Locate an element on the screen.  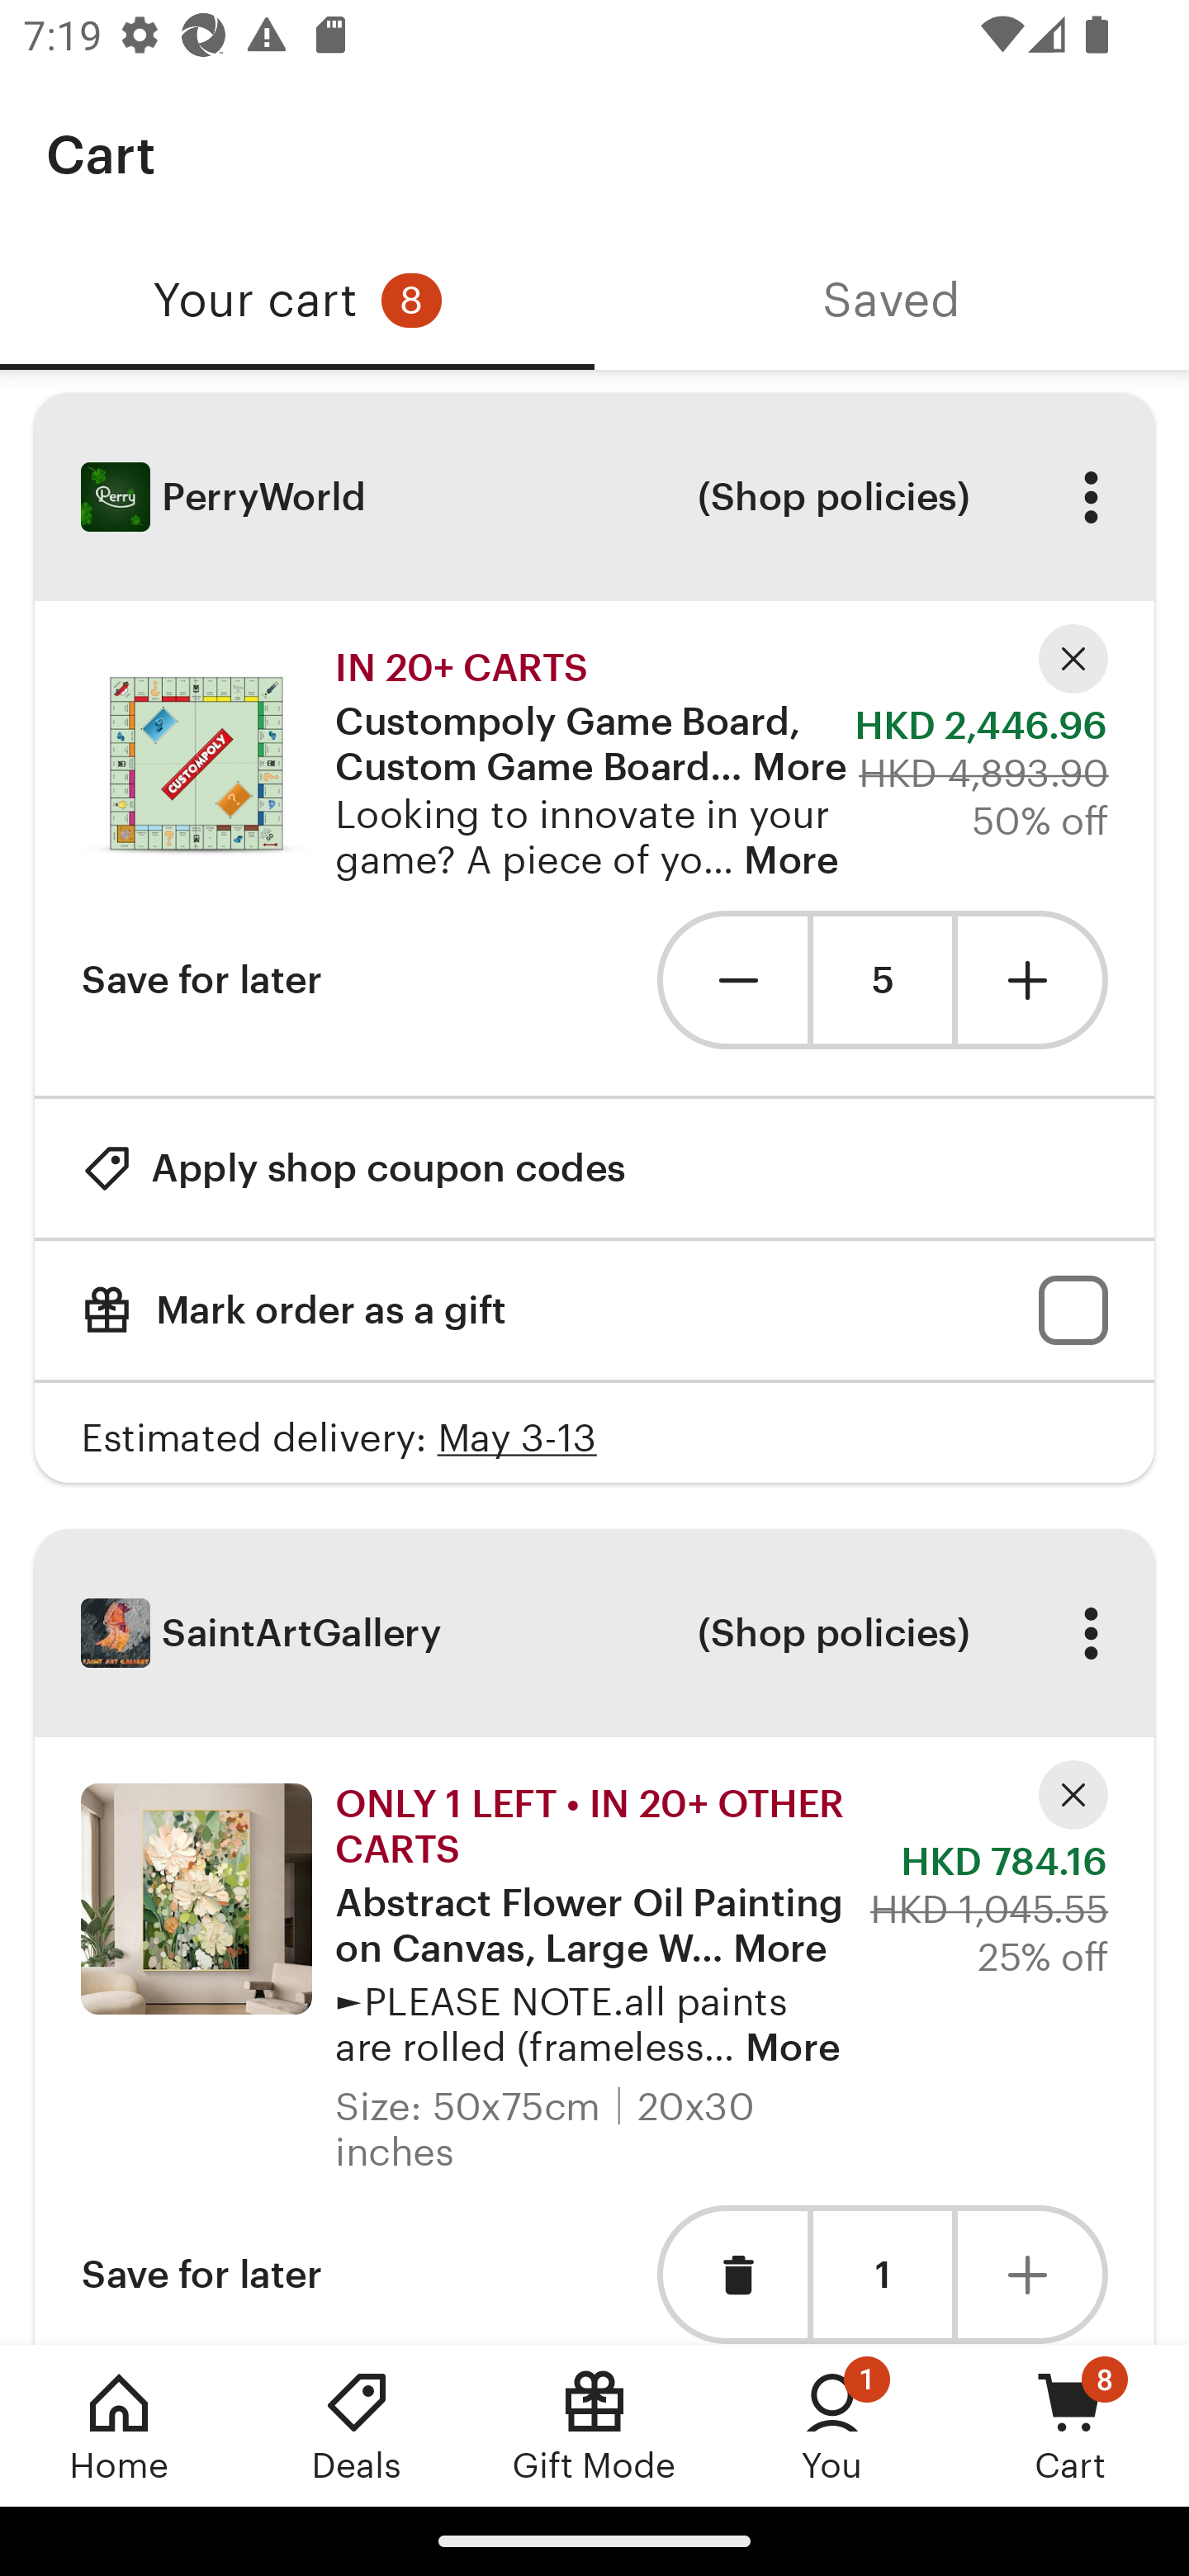
5 is located at coordinates (882, 981).